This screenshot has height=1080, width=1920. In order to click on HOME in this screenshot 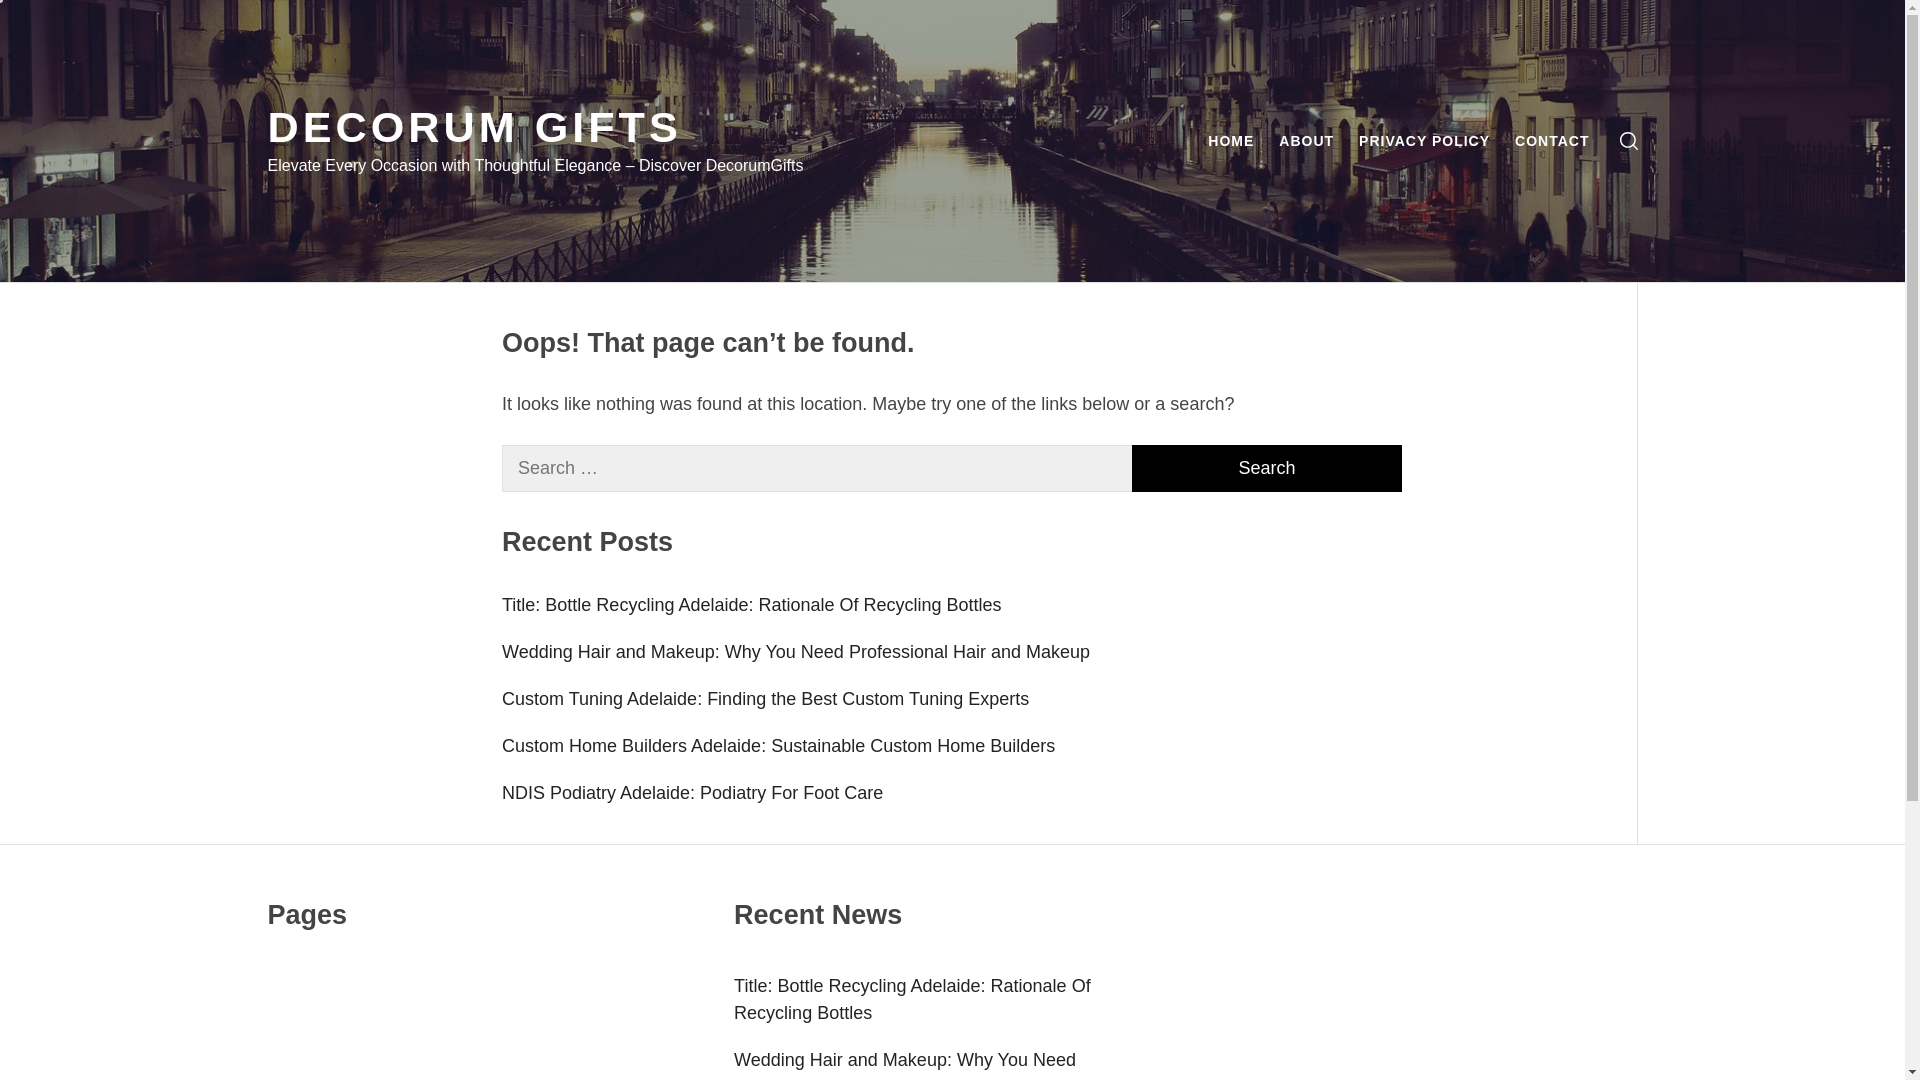, I will do `click(1231, 141)`.